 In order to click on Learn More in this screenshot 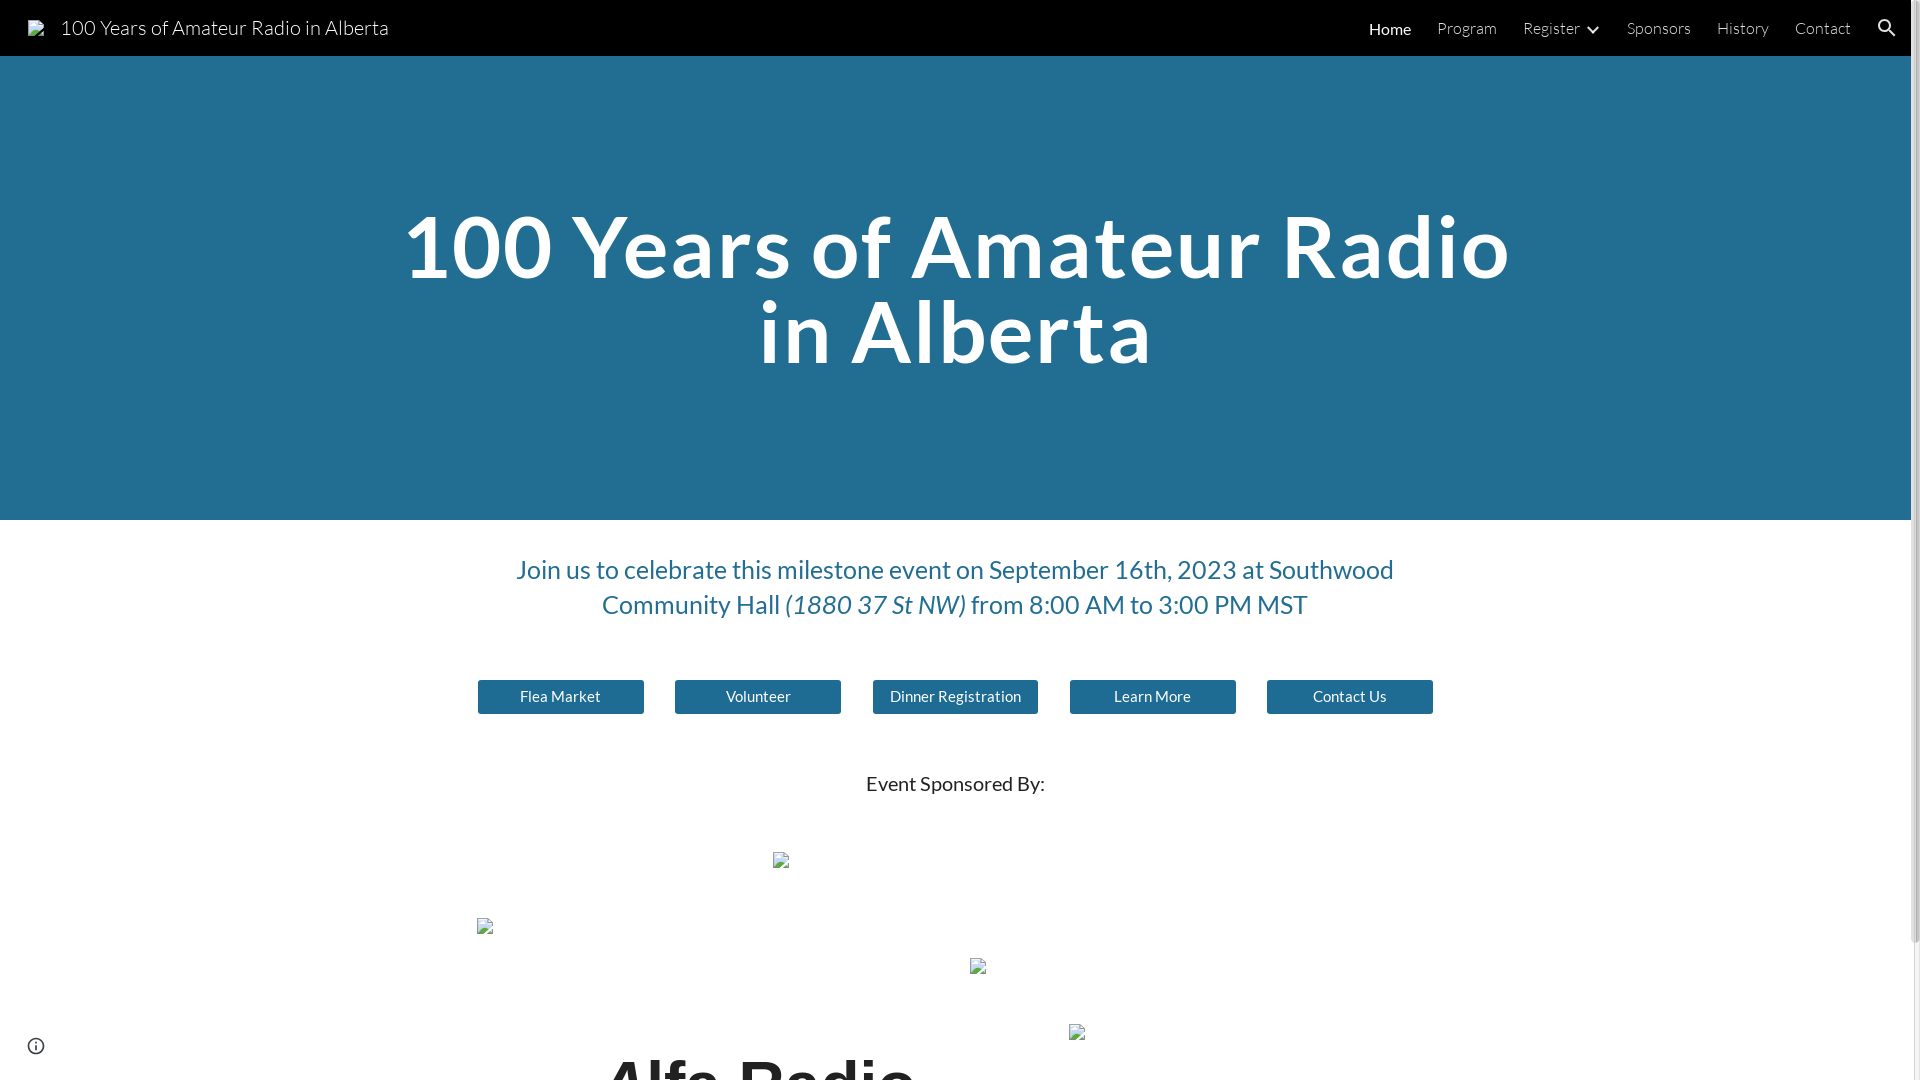, I will do `click(1153, 697)`.